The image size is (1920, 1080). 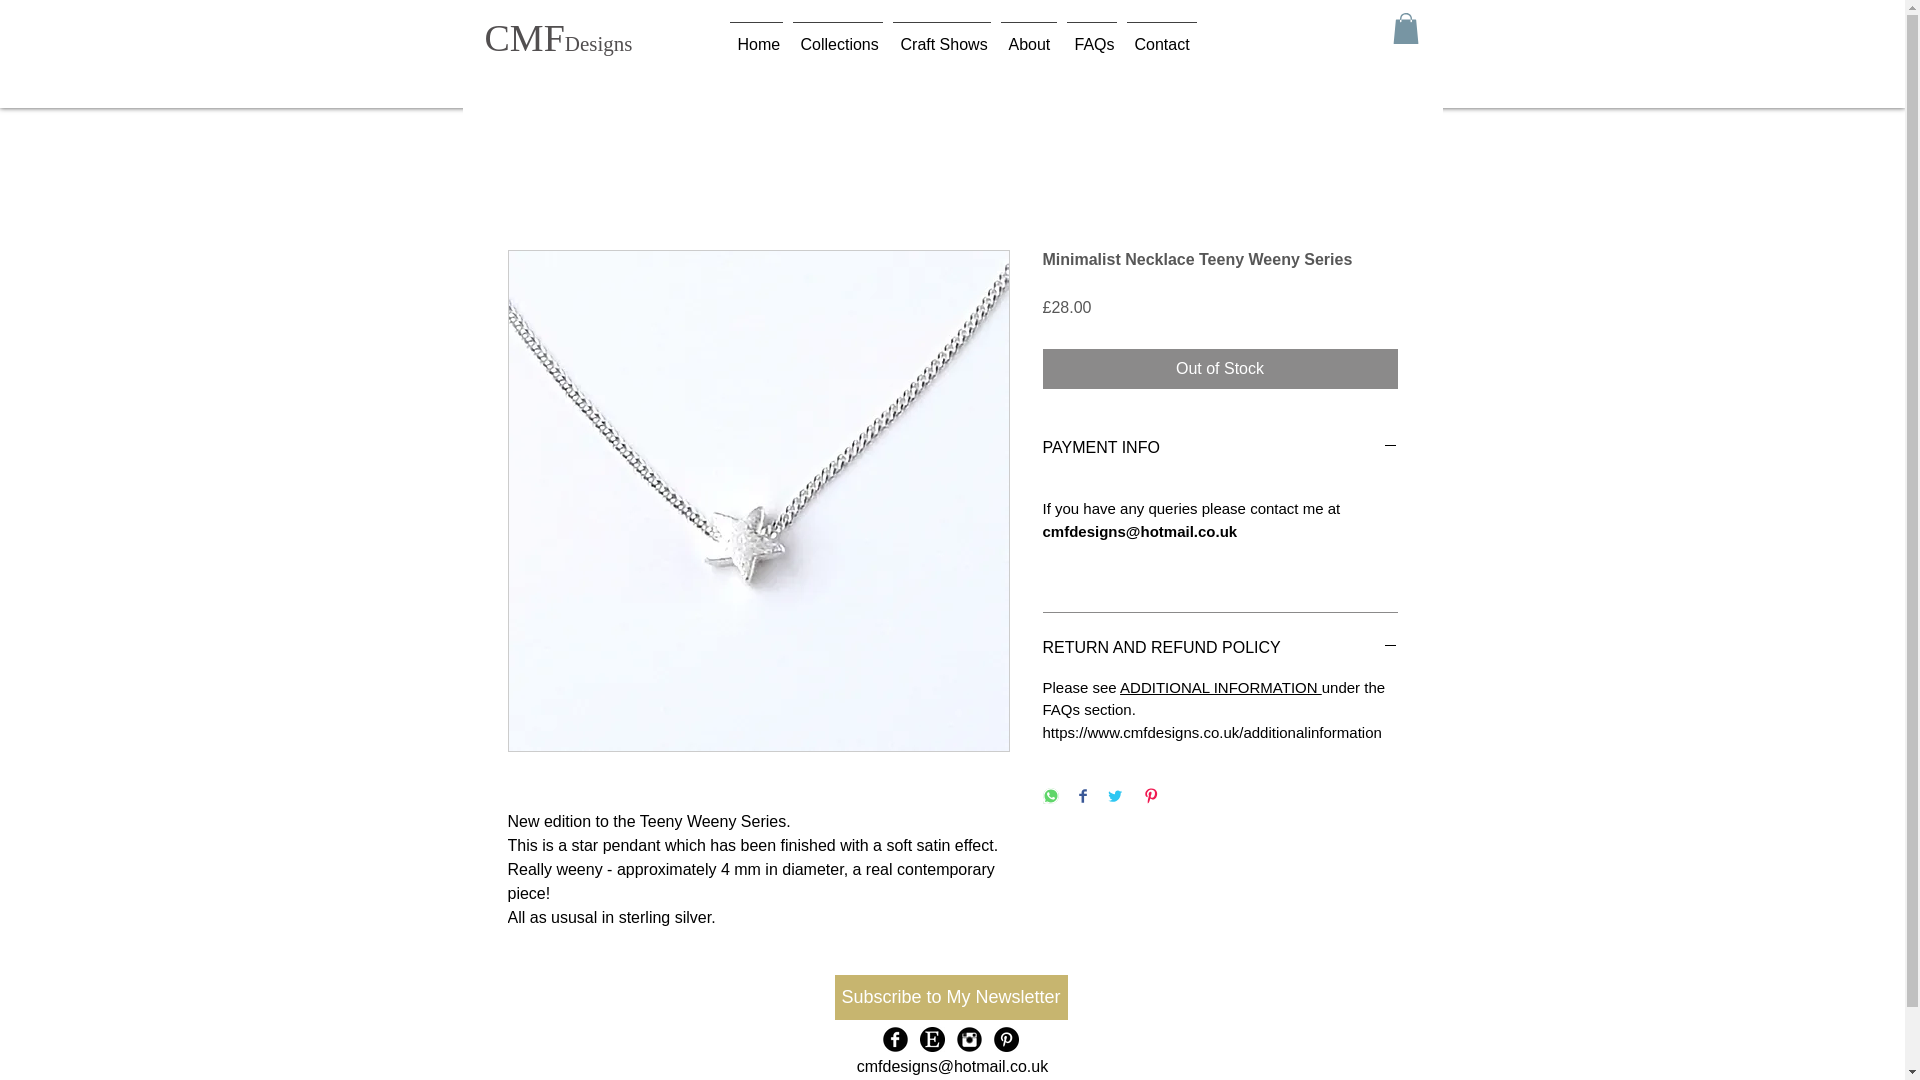 What do you see at coordinates (1161, 35) in the screenshot?
I see `Contact` at bounding box center [1161, 35].